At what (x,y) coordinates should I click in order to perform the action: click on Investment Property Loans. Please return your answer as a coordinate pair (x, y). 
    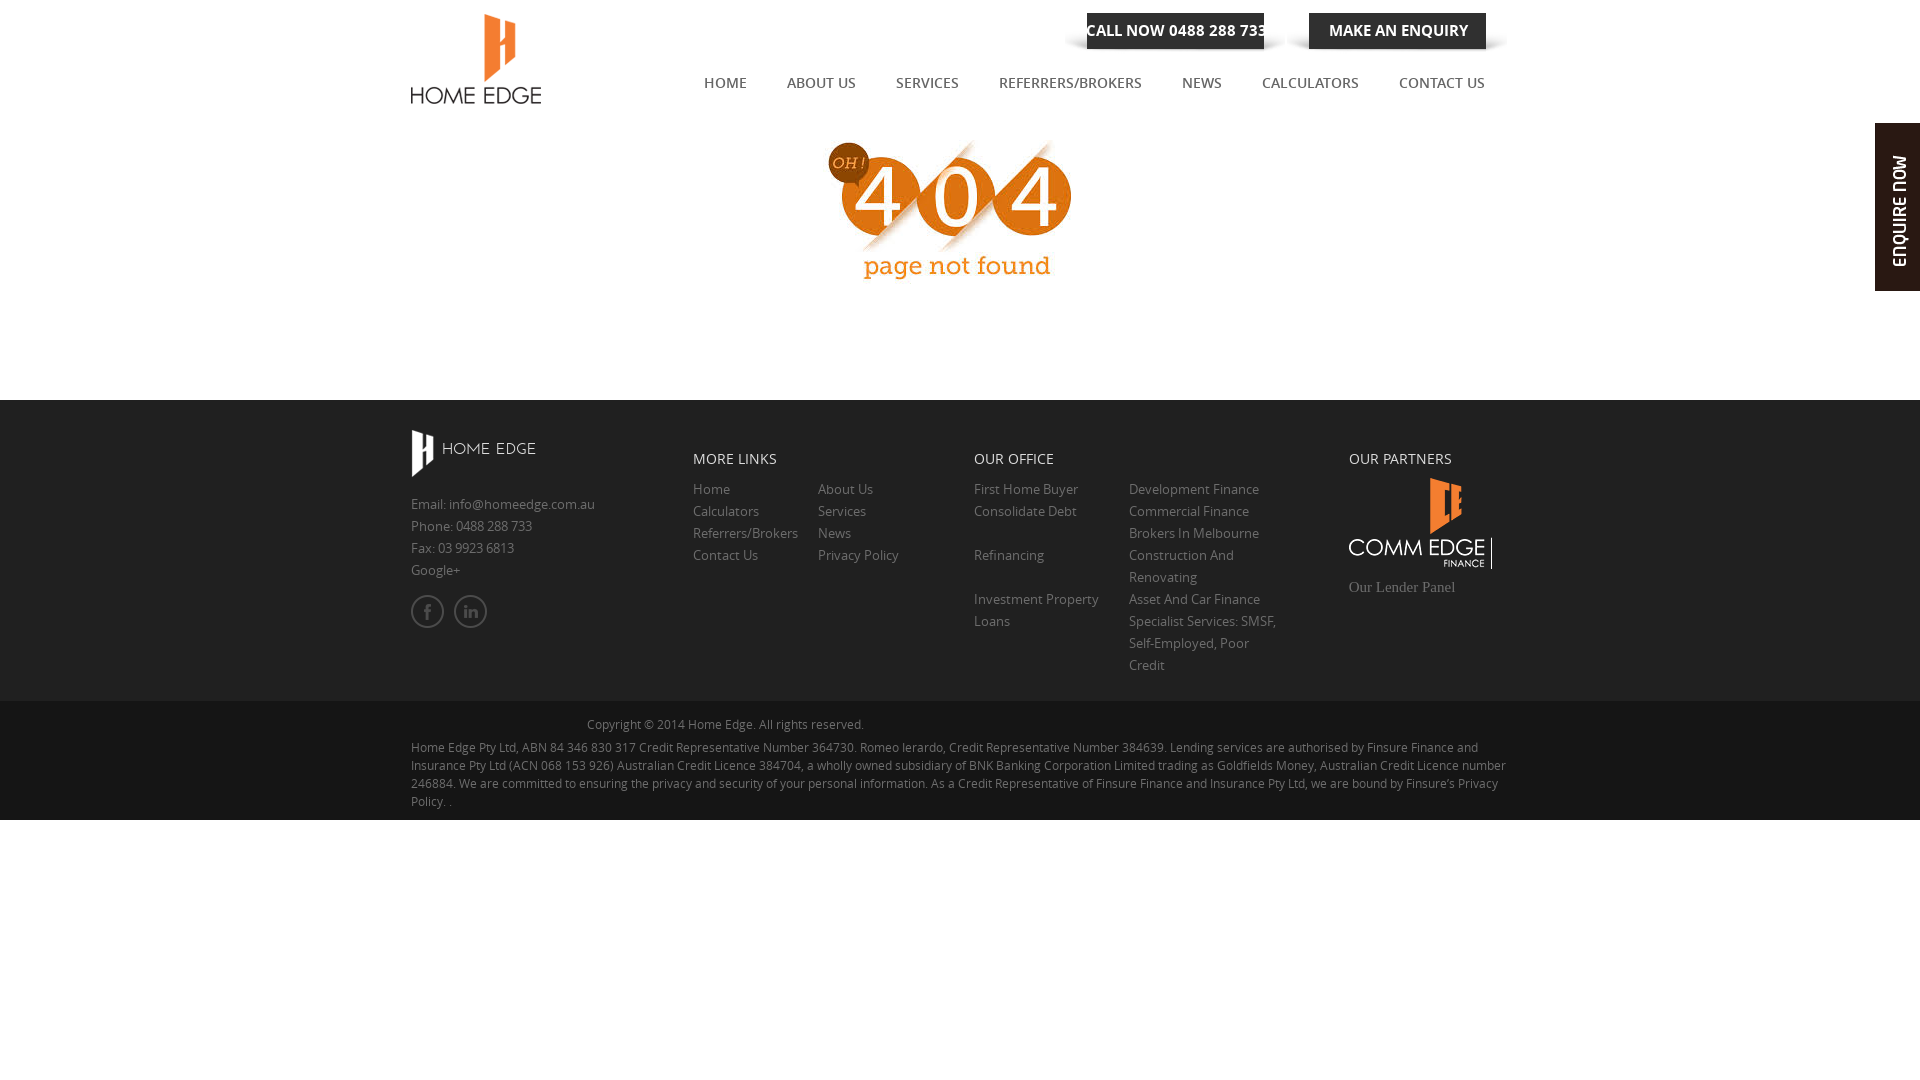
    Looking at the image, I should click on (1036, 610).